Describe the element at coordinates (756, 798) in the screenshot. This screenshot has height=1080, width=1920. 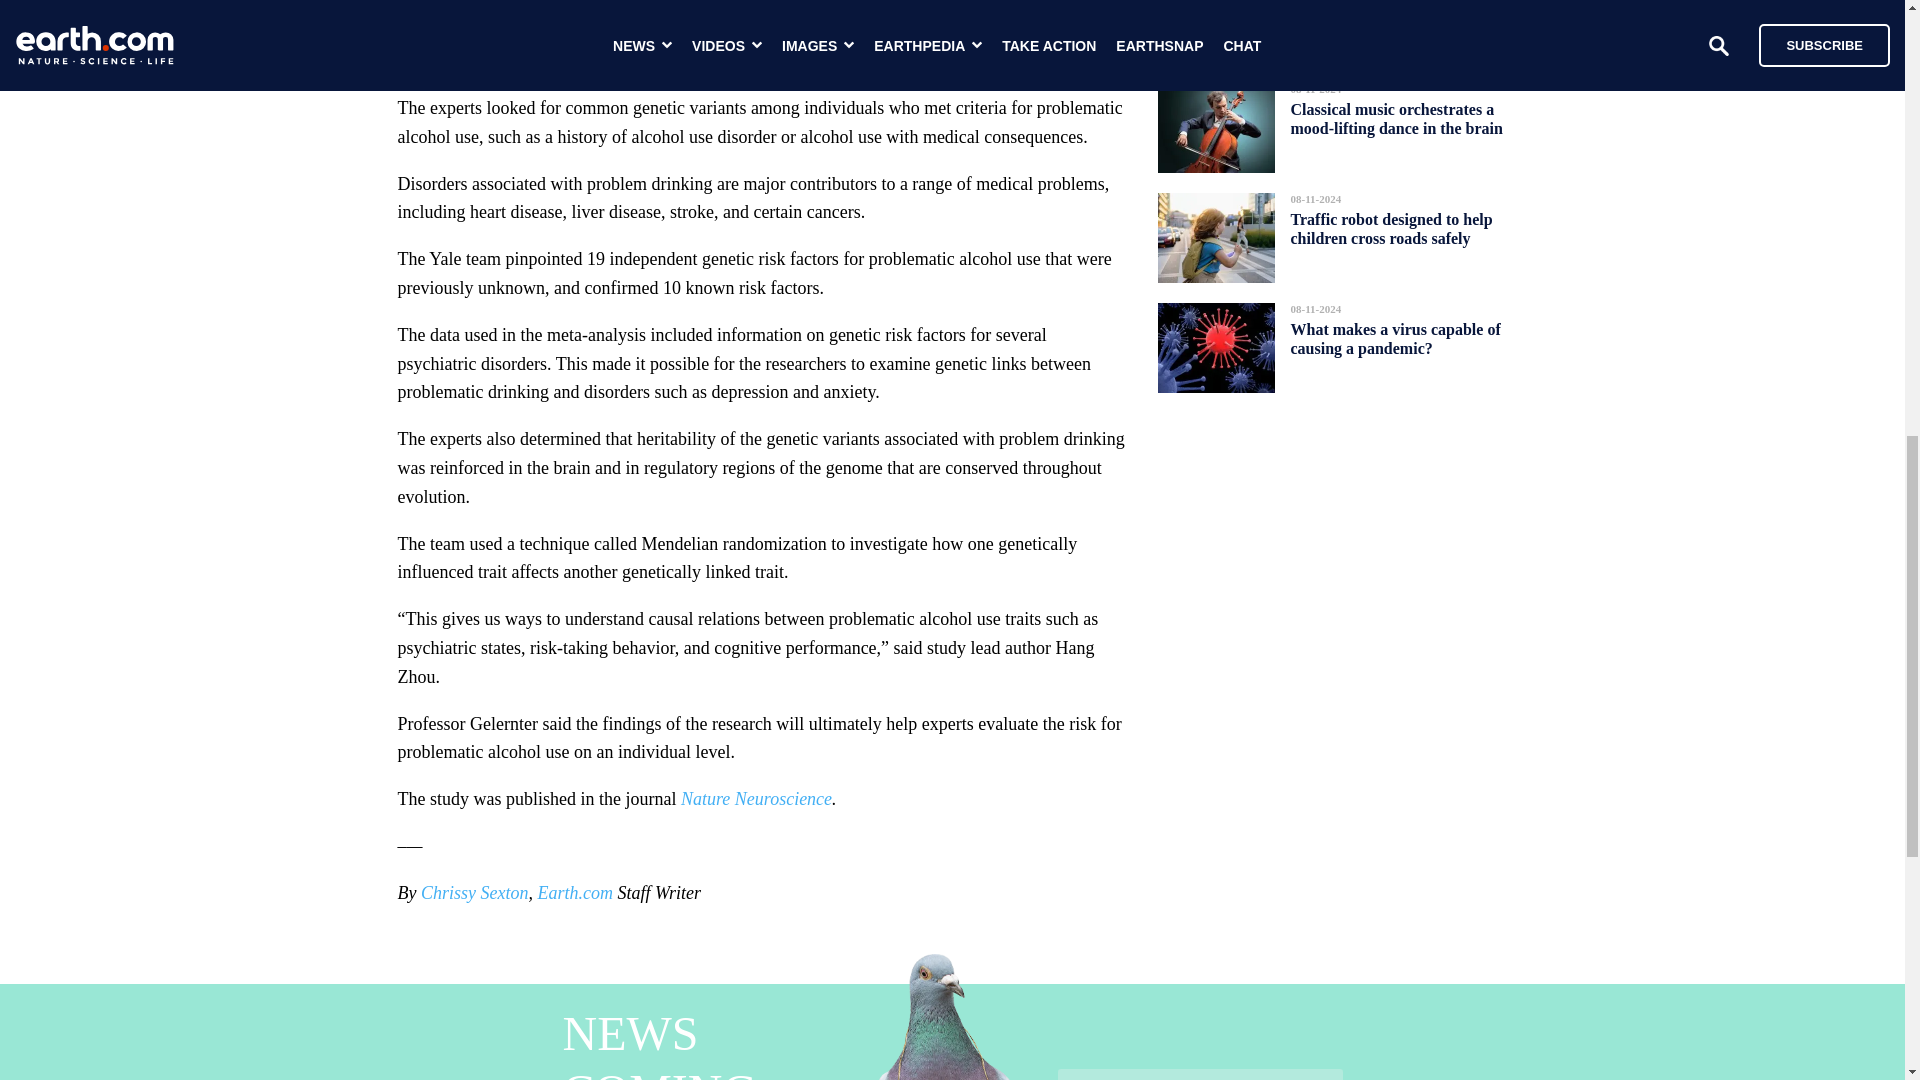
I see `Nature Neuroscience` at that location.